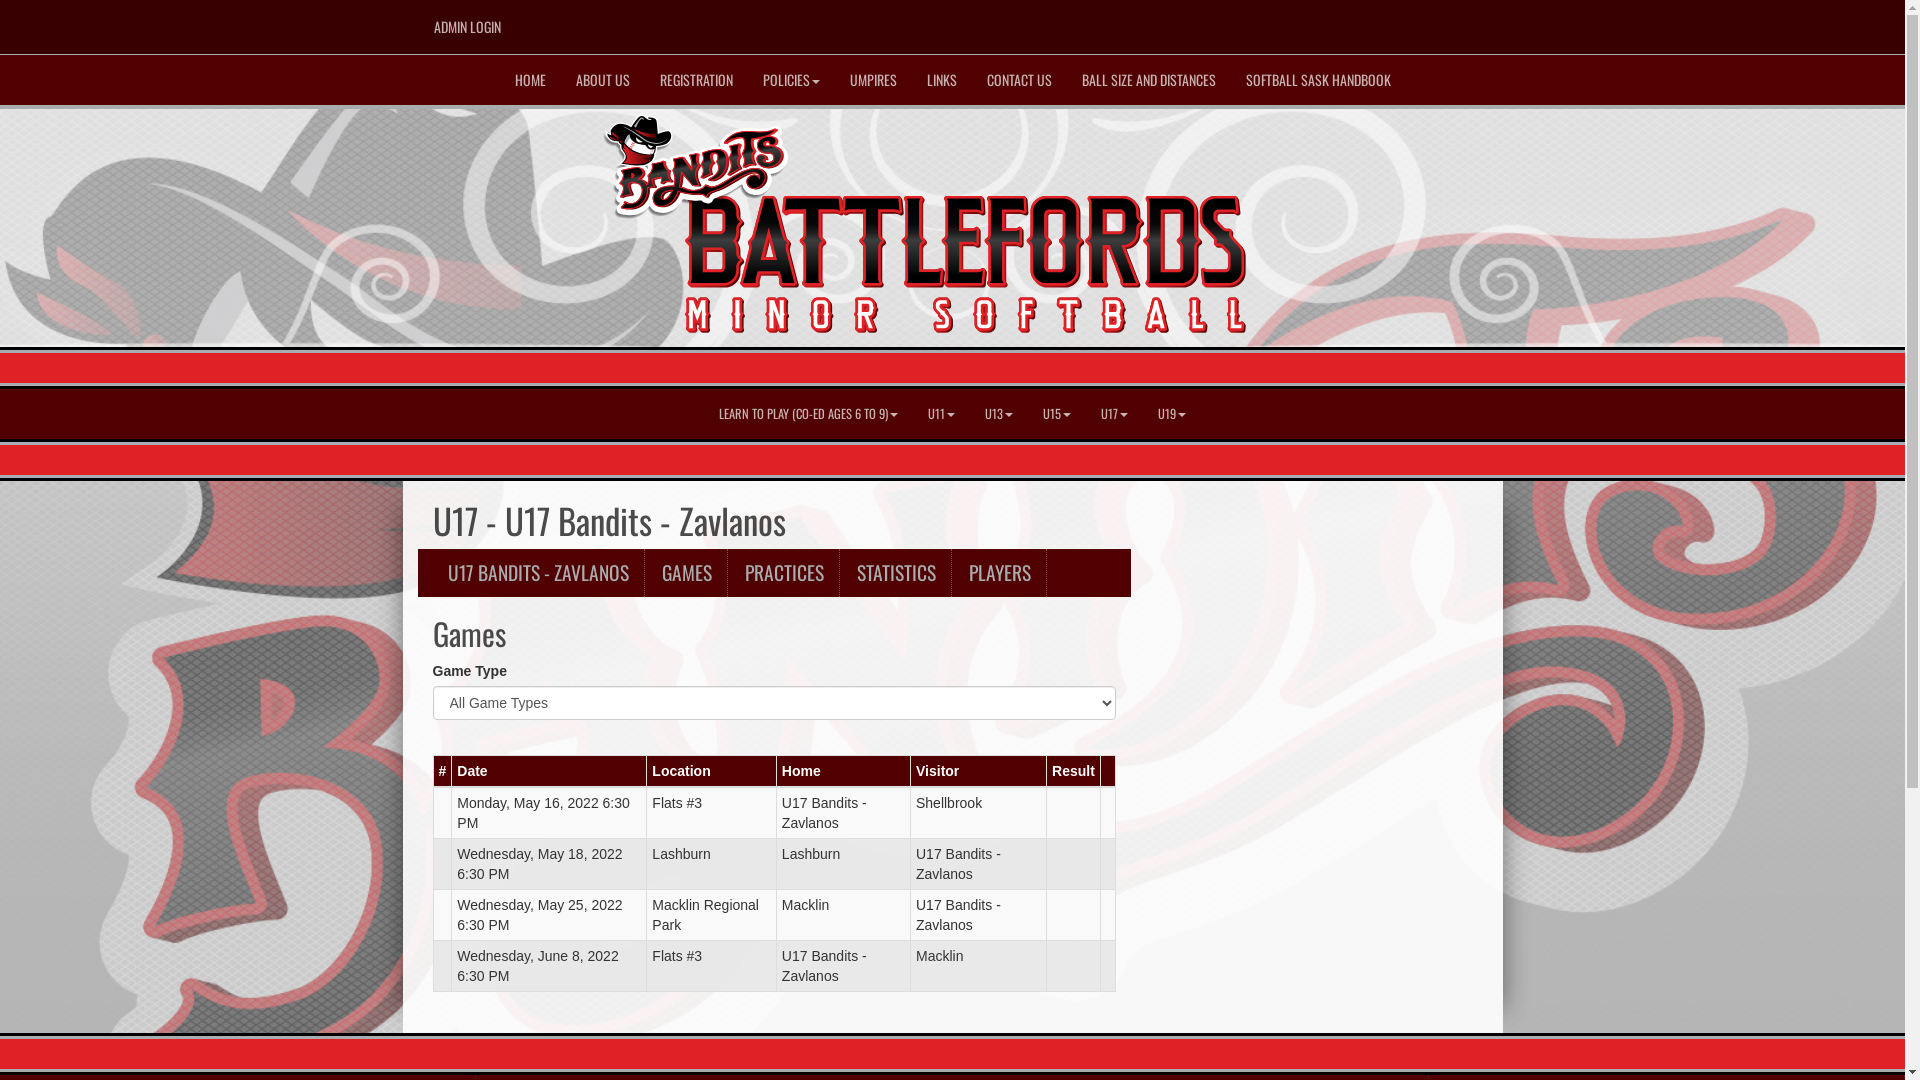  I want to click on LINKS, so click(942, 80).